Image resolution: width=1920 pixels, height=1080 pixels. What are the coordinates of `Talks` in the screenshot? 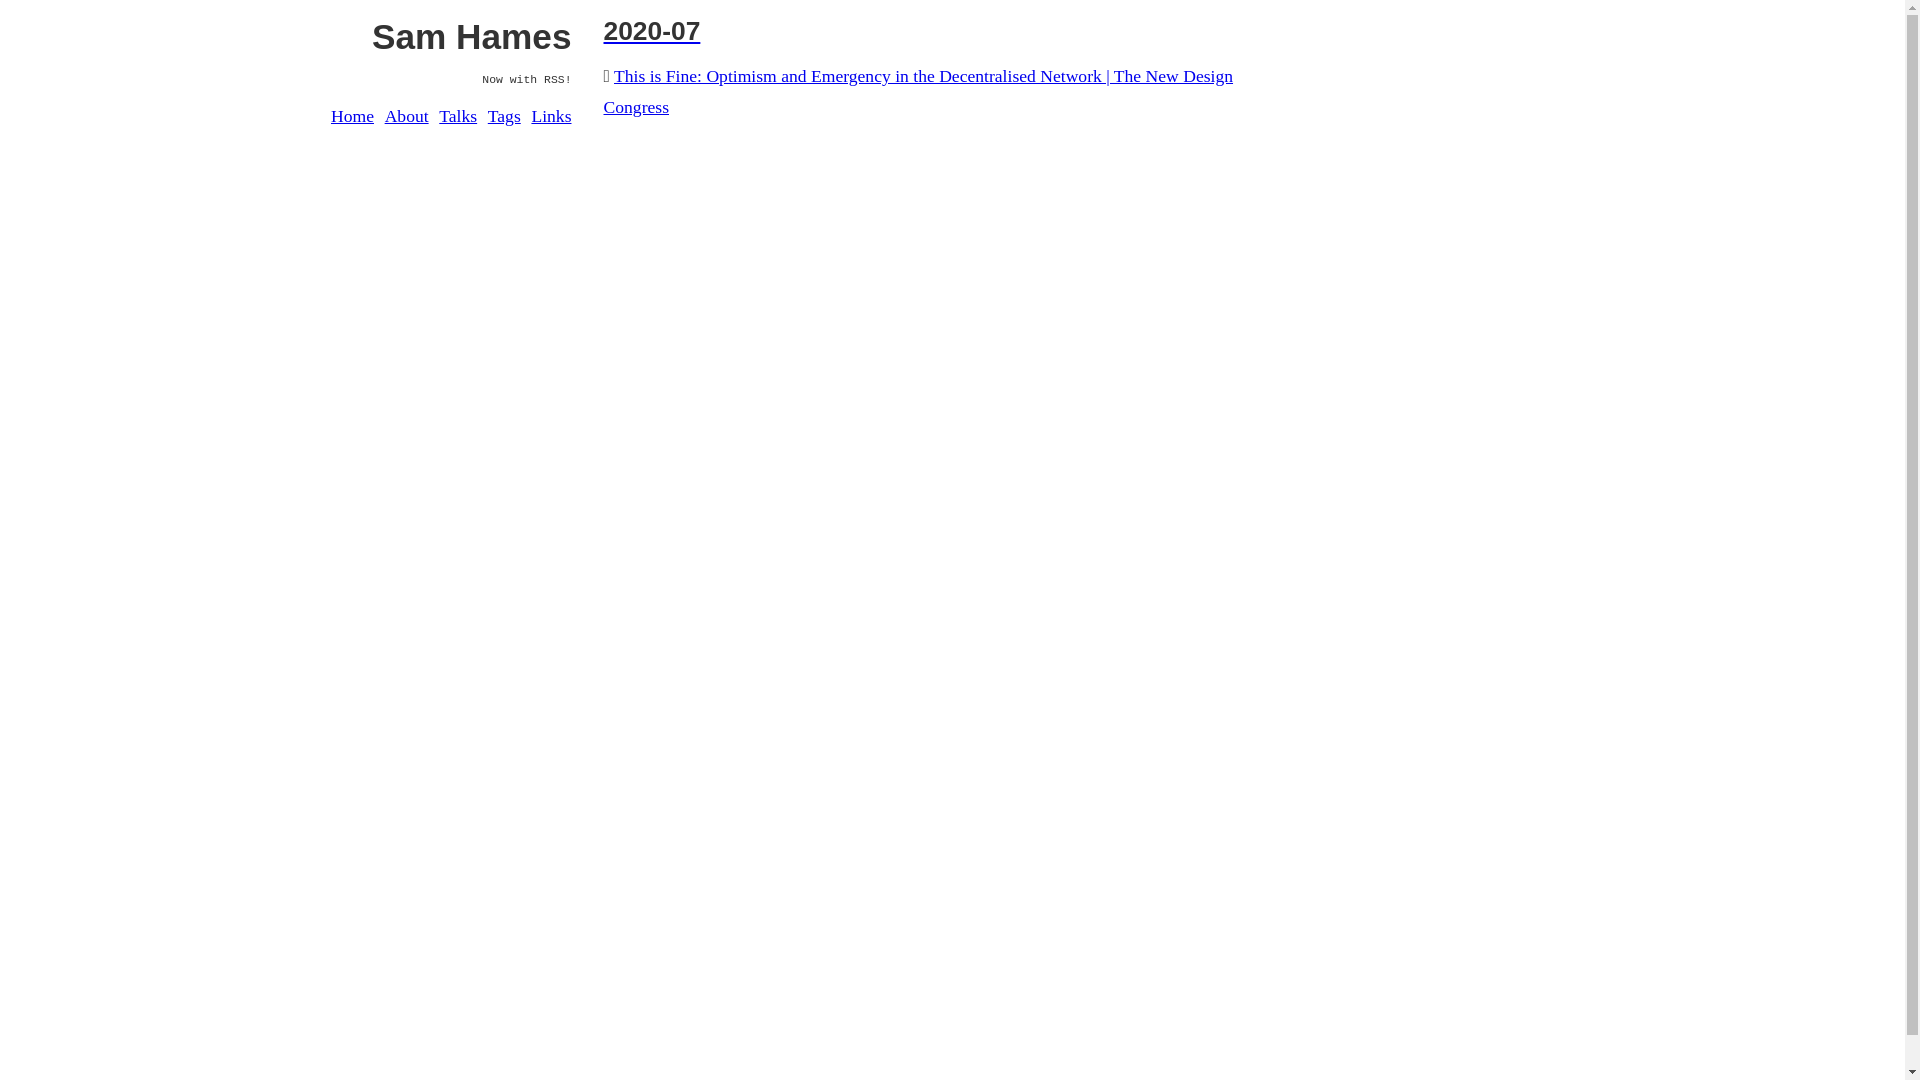 It's located at (458, 116).